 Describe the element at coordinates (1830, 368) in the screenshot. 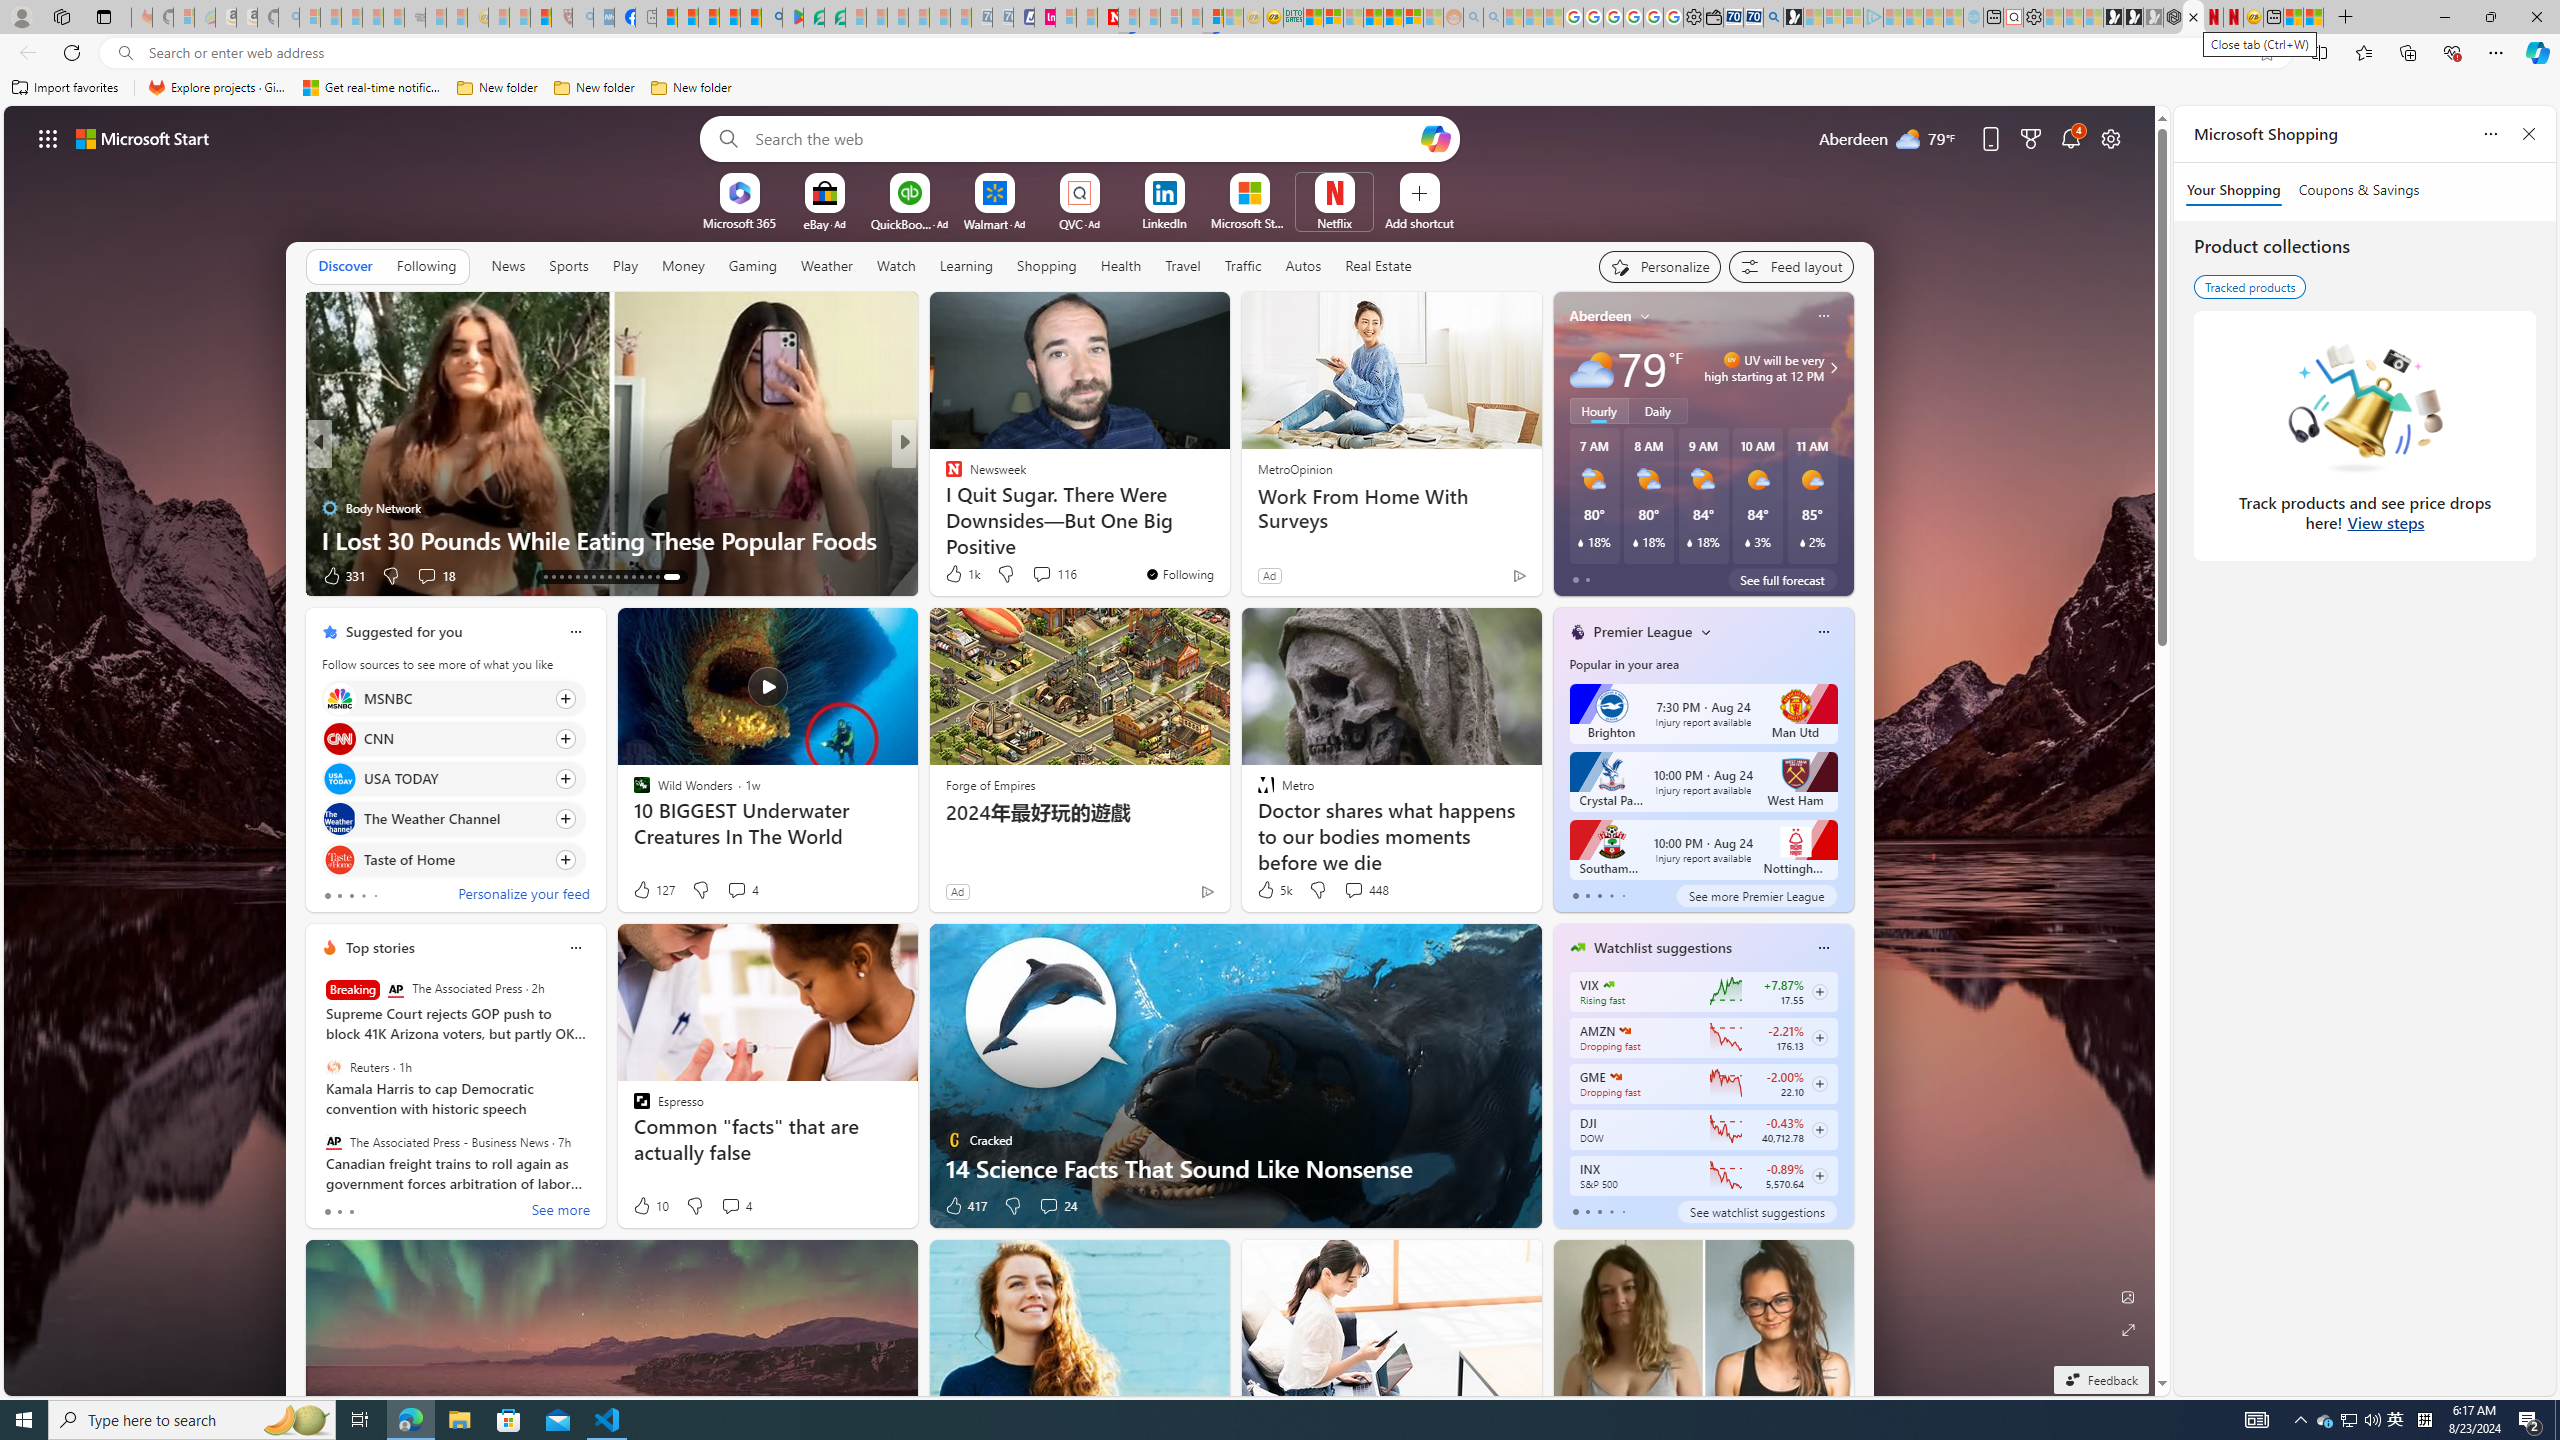

I see `UV will be very high starting at 12 PM` at that location.